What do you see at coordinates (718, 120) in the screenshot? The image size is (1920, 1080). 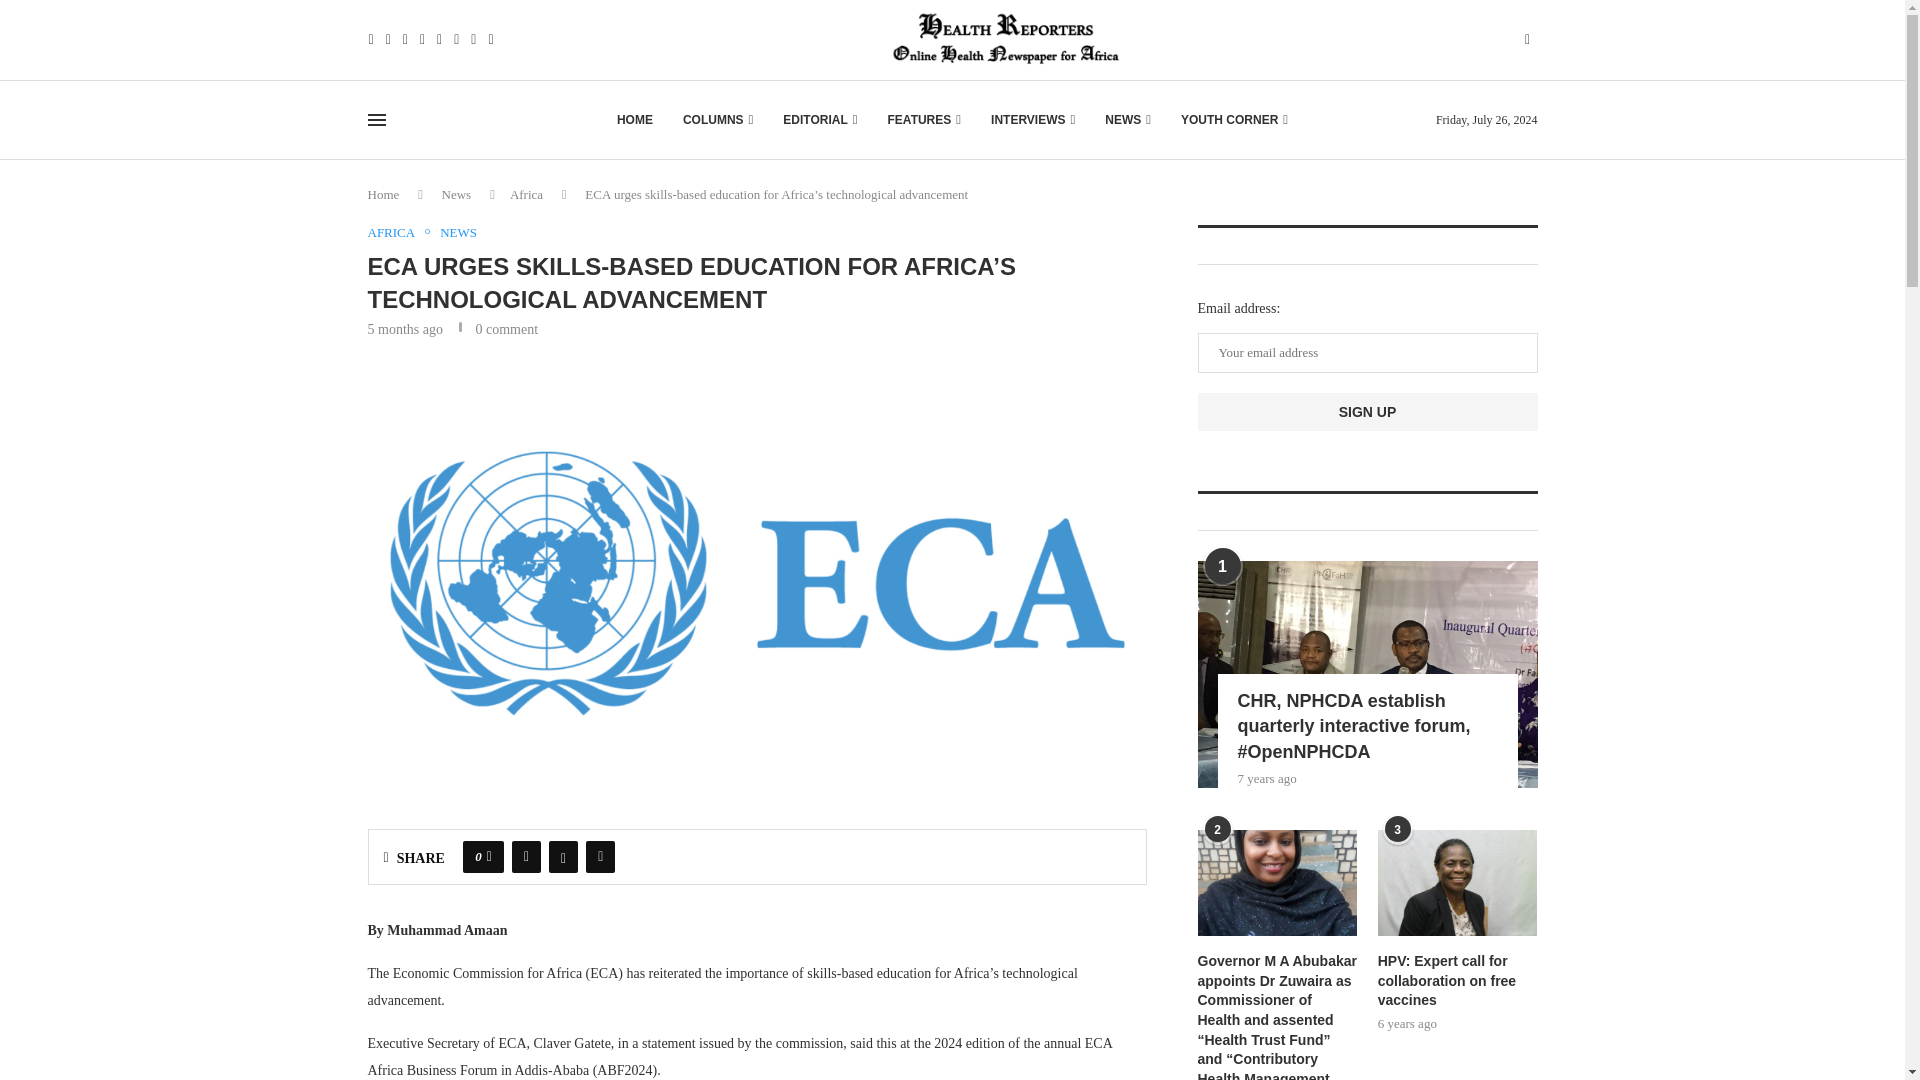 I see `COLUMNS` at bounding box center [718, 120].